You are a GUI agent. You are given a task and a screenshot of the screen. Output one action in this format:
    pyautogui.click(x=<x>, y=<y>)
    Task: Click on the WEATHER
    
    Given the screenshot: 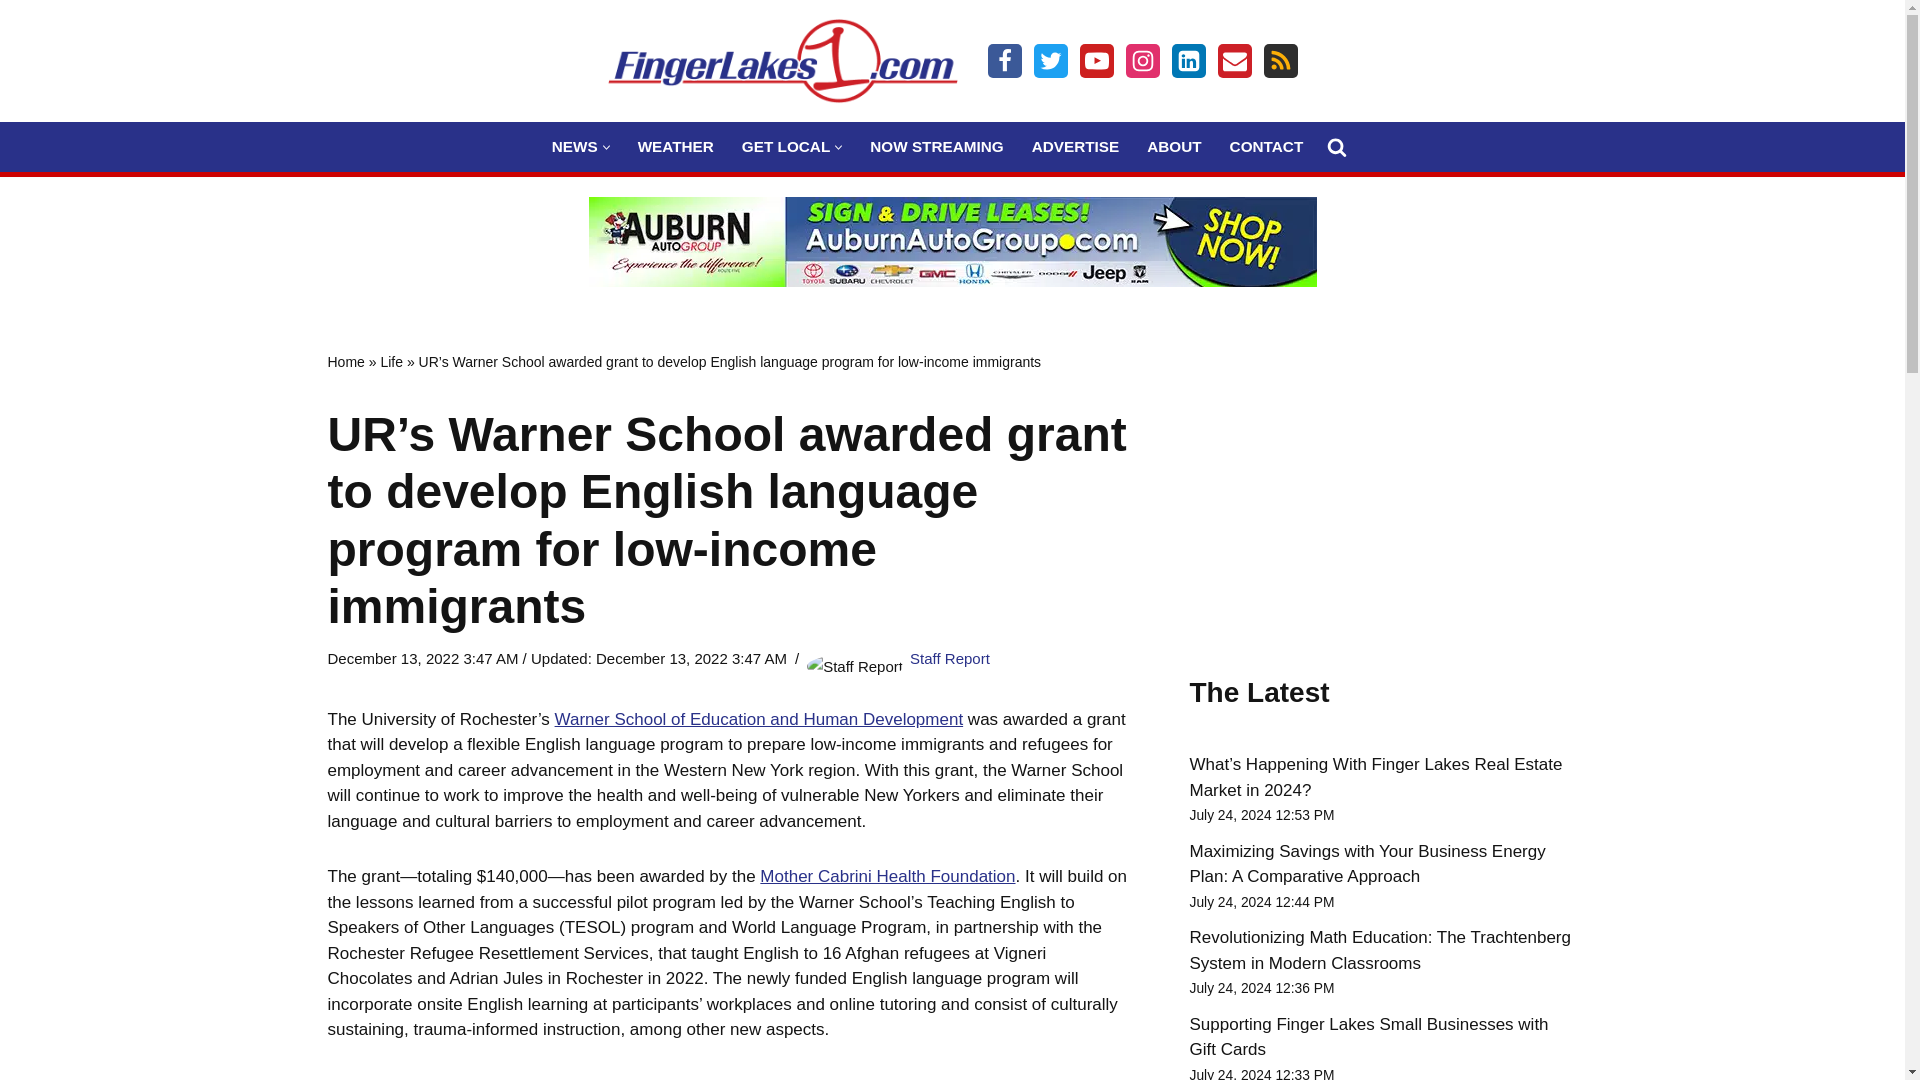 What is the action you would take?
    pyautogui.click(x=676, y=146)
    